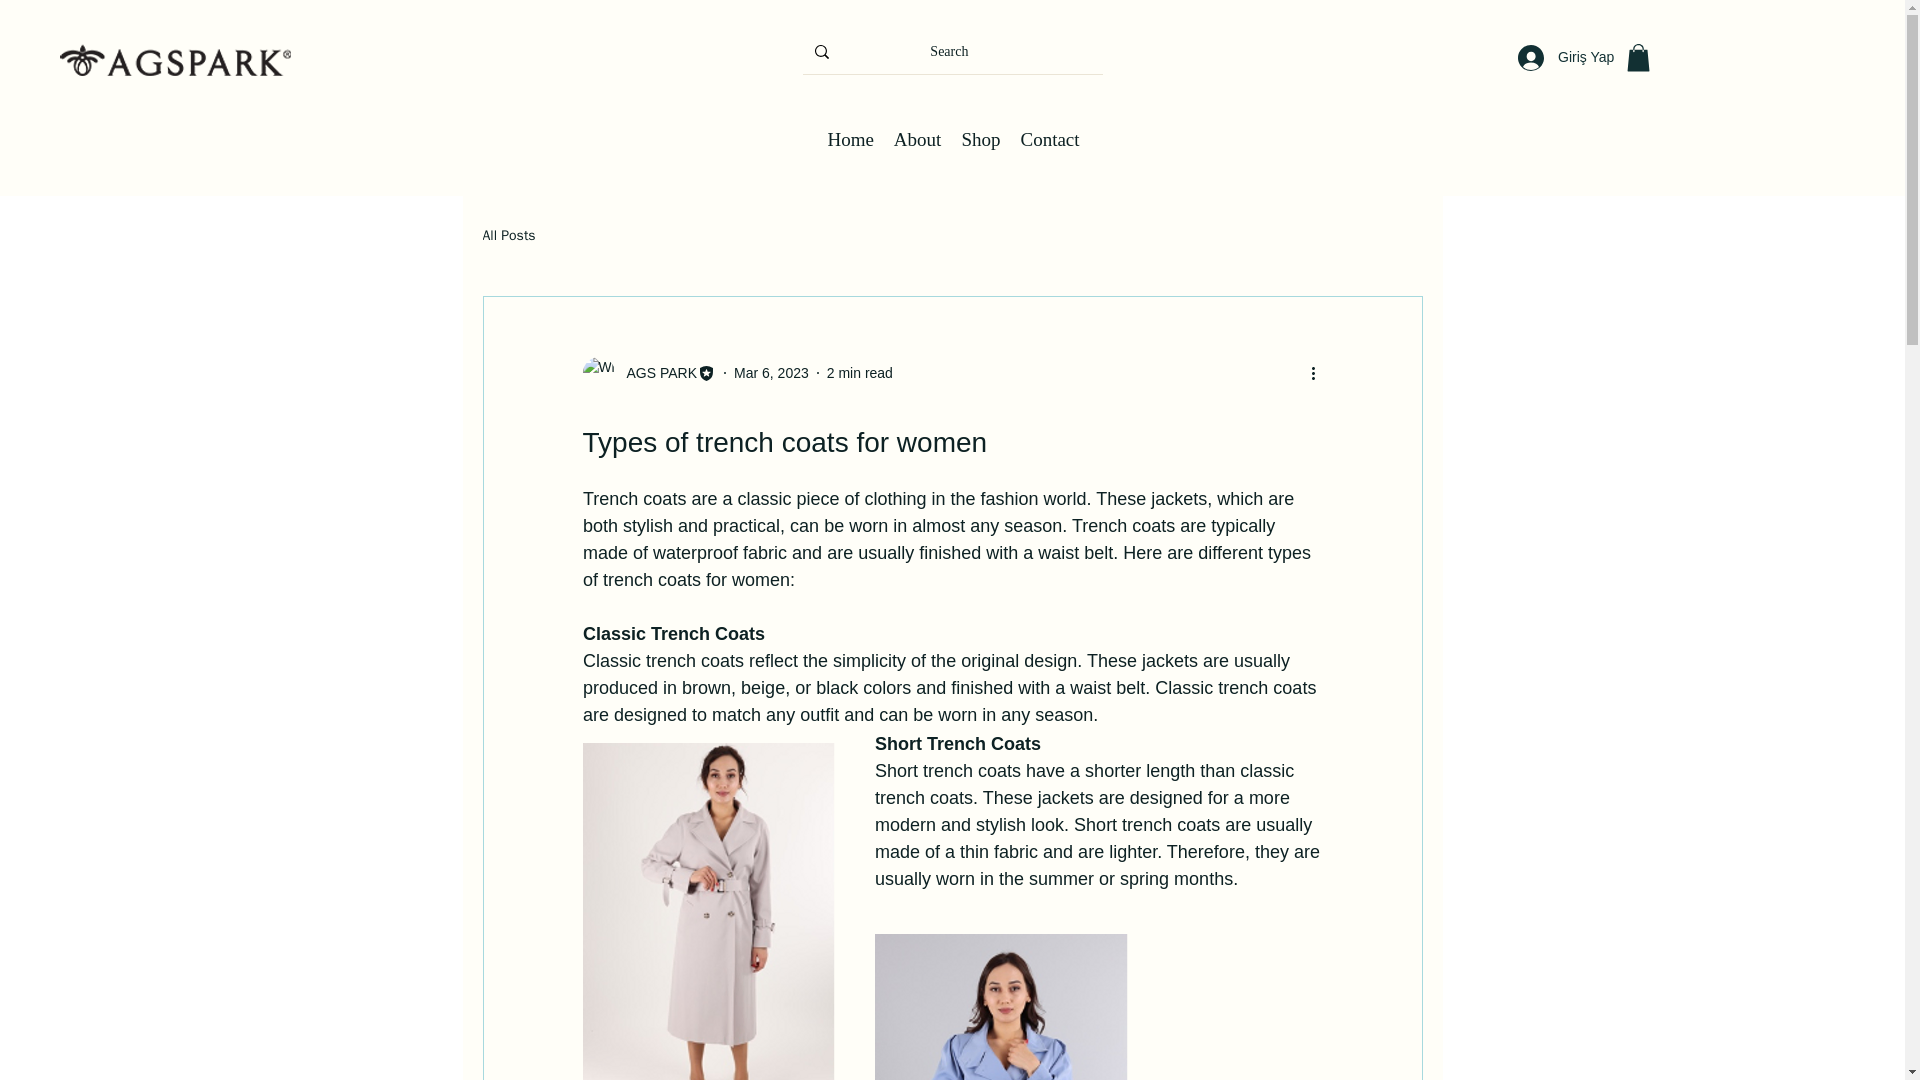 Image resolution: width=1920 pixels, height=1080 pixels. I want to click on Contact, so click(1048, 140).